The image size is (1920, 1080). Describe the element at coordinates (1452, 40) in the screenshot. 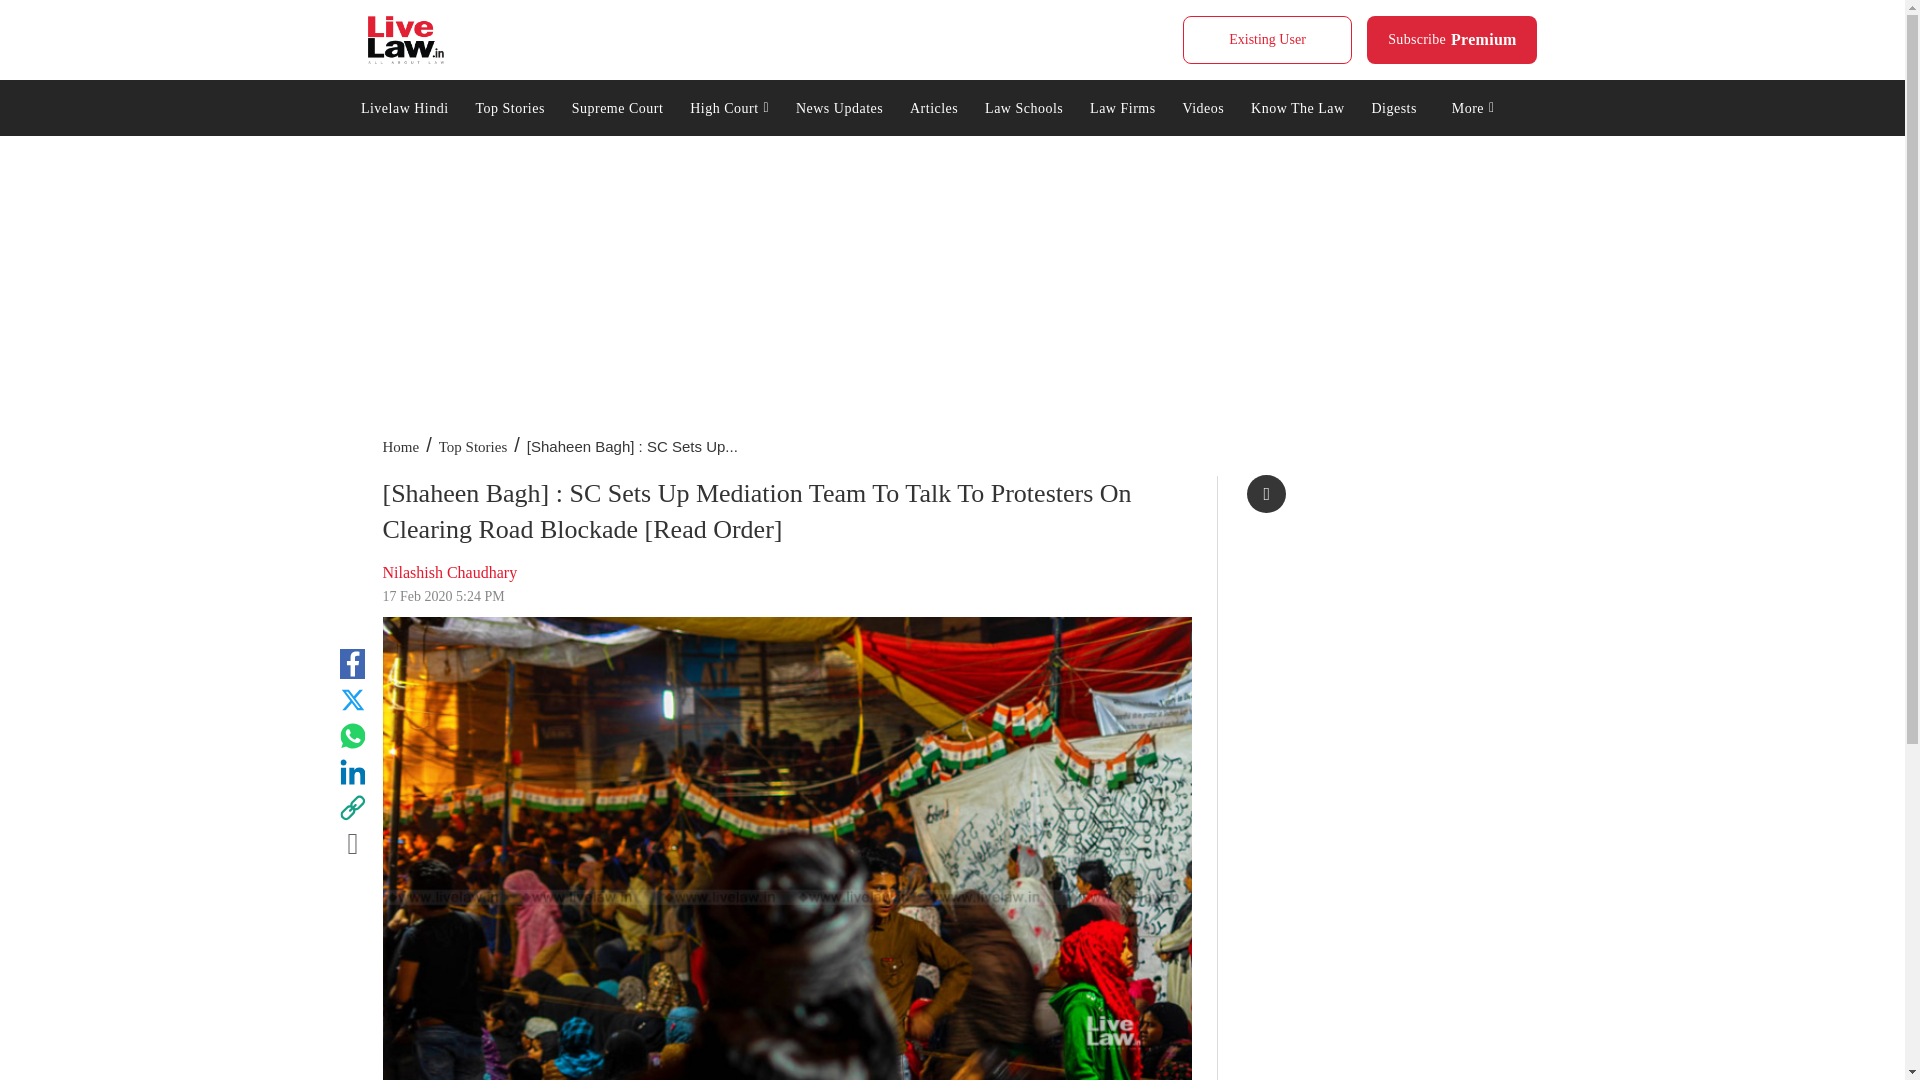

I see `Supreme Court` at that location.